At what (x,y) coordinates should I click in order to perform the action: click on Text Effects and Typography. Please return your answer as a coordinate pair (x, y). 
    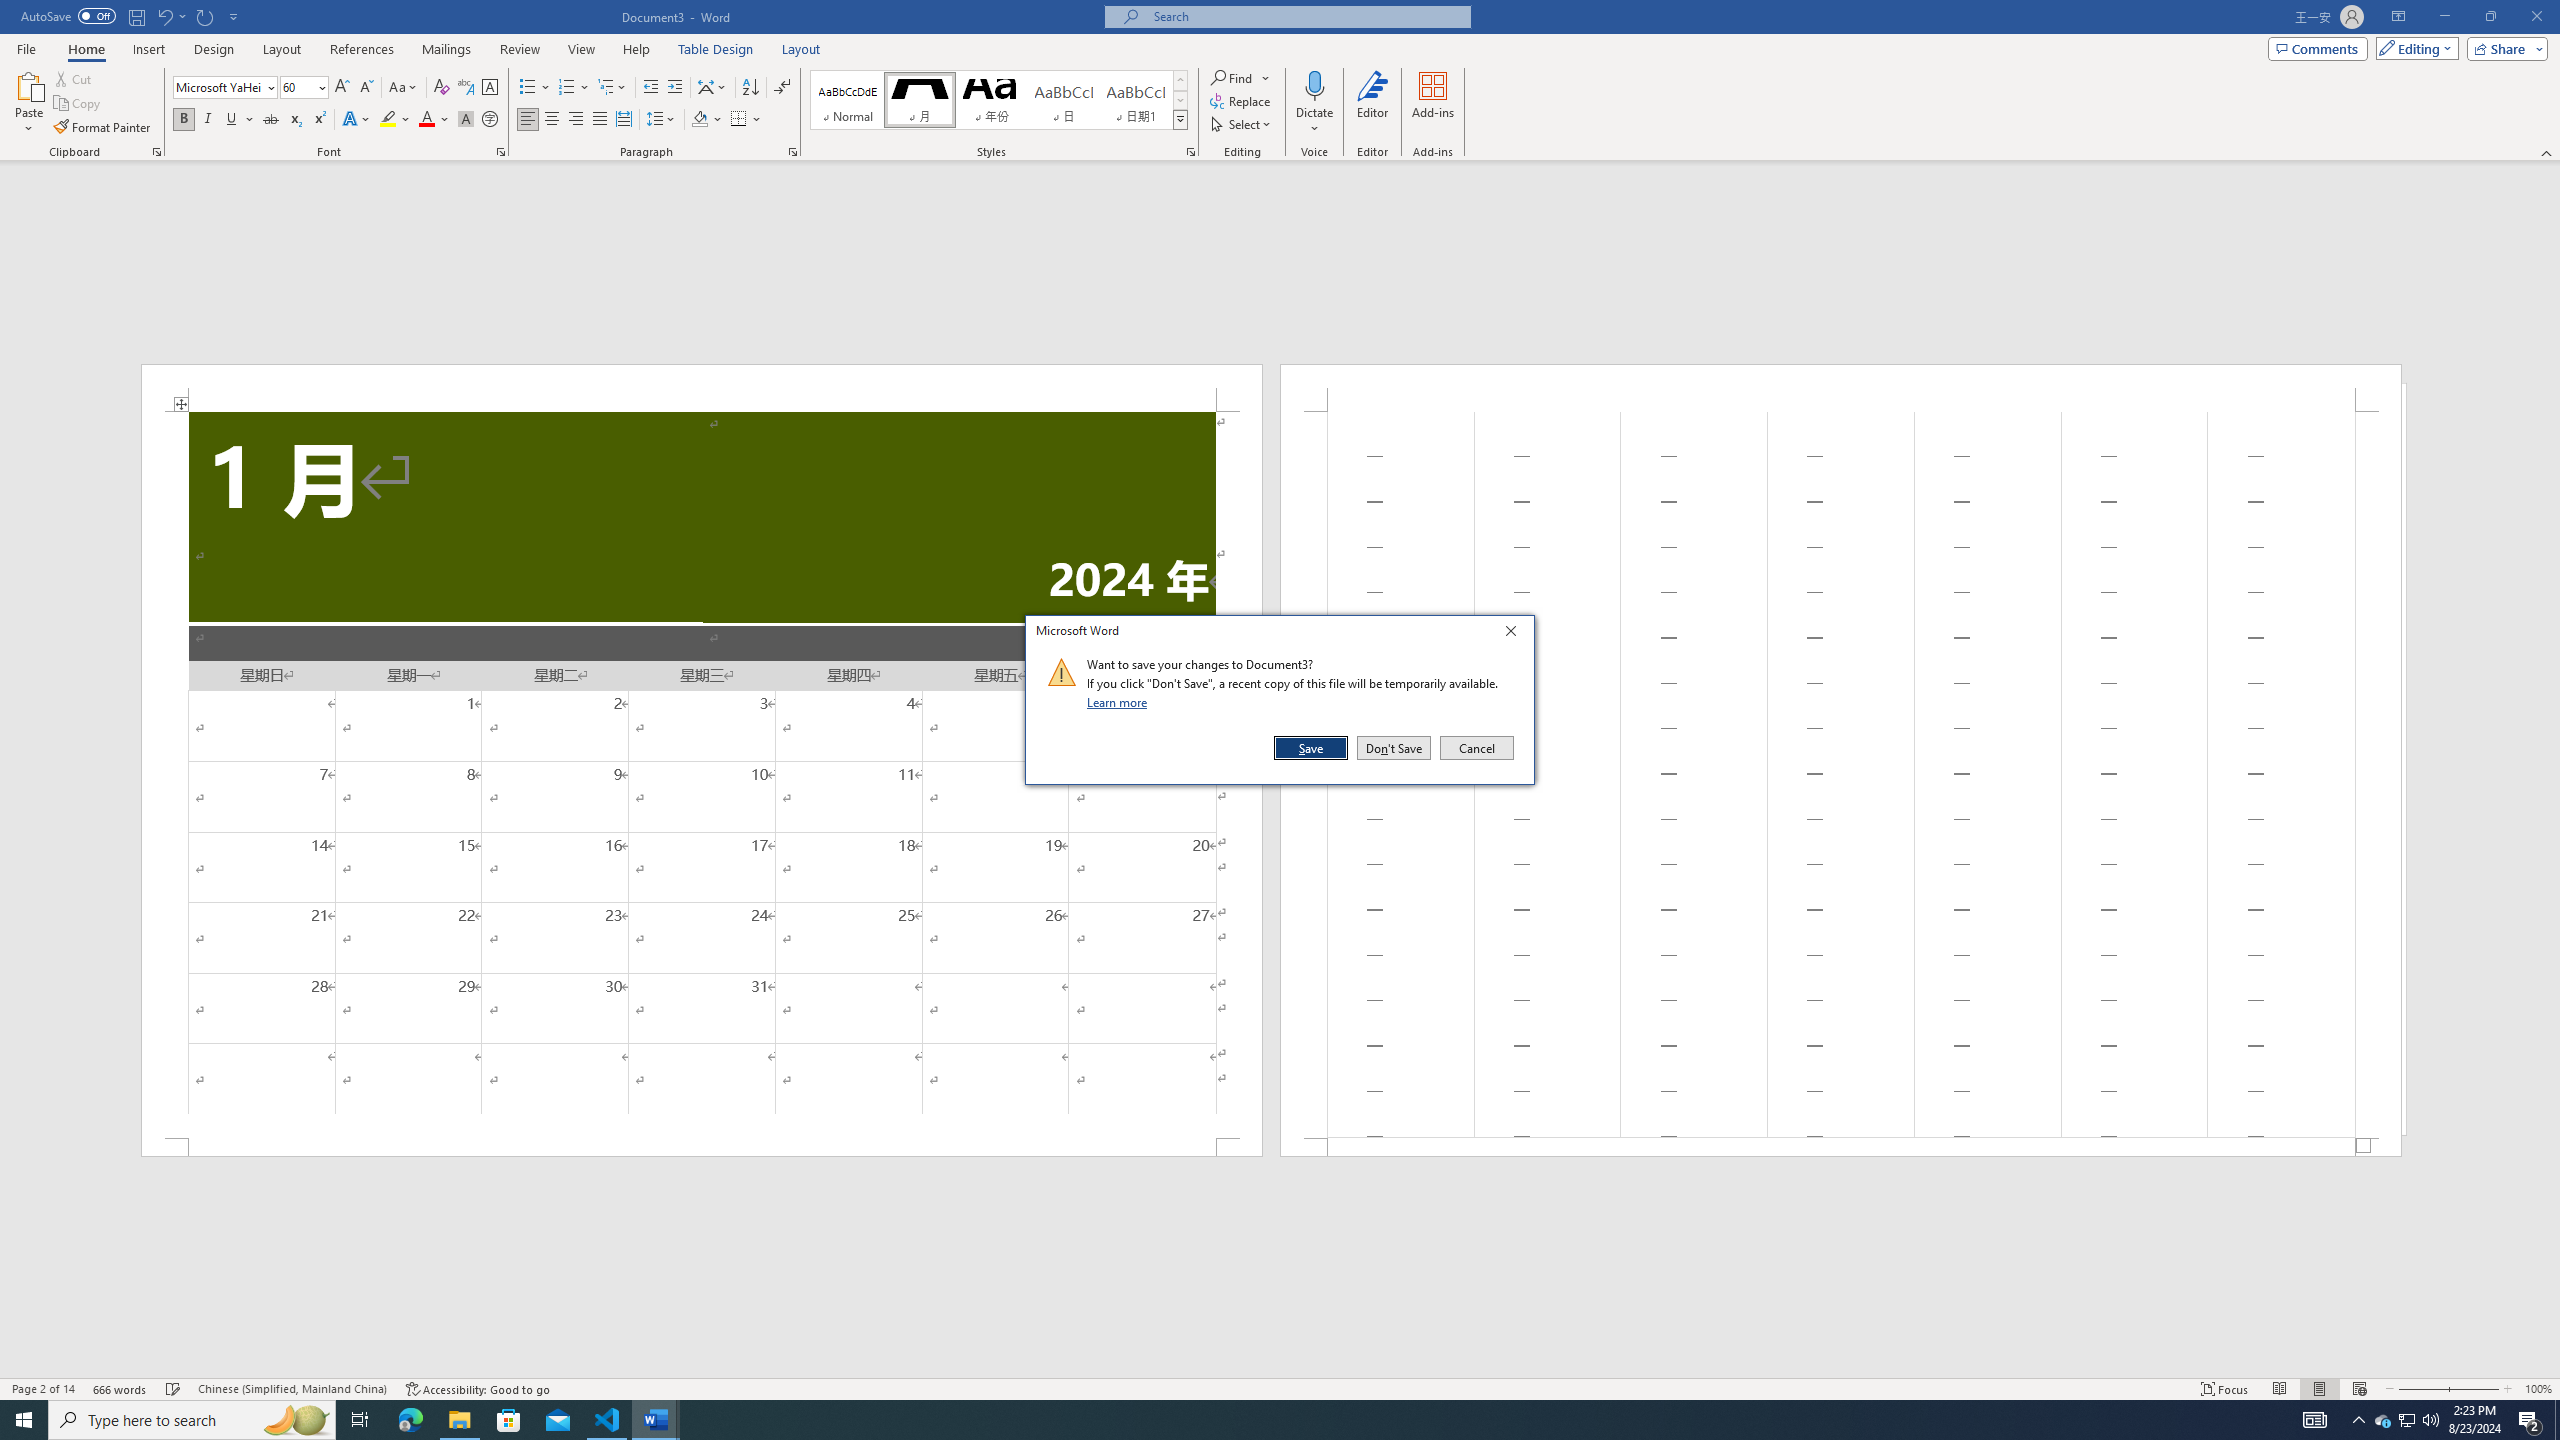
    Looking at the image, I should click on (355, 120).